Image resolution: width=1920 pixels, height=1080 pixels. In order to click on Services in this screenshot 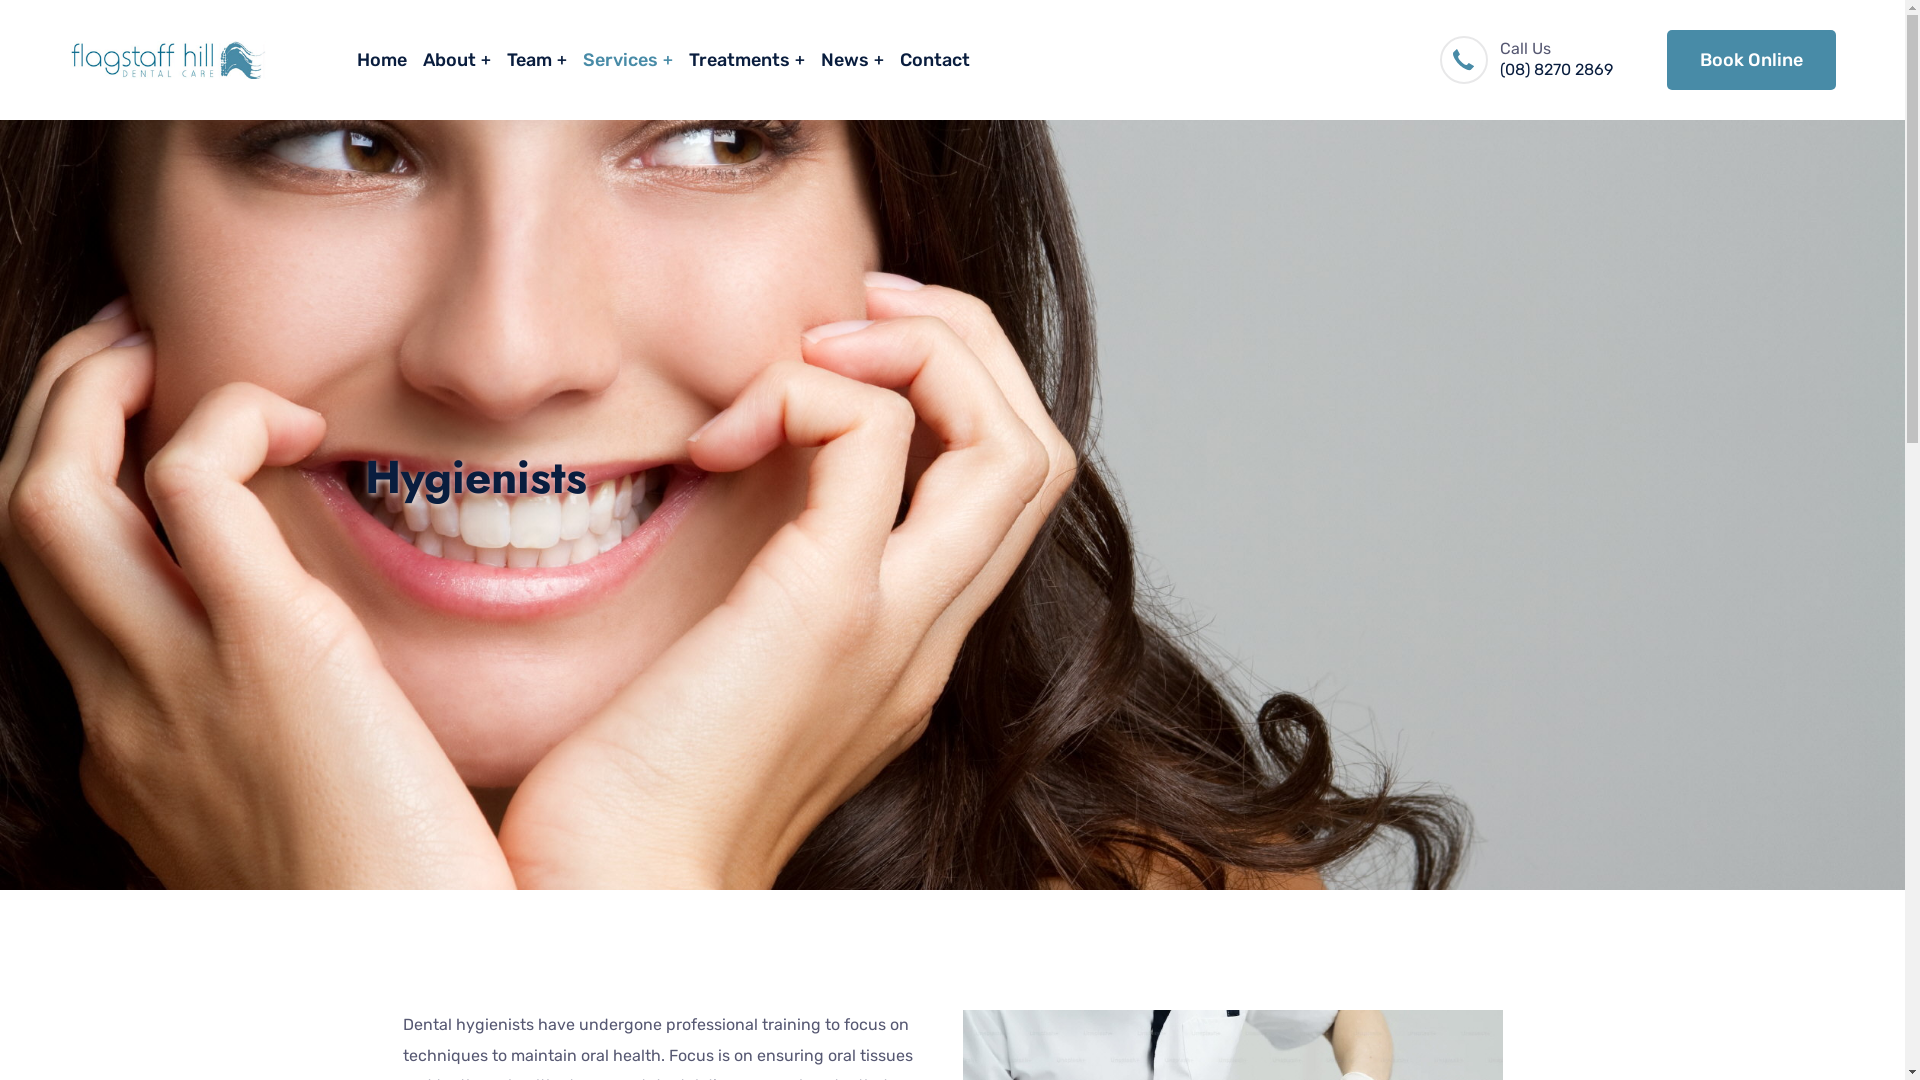, I will do `click(627, 60)`.